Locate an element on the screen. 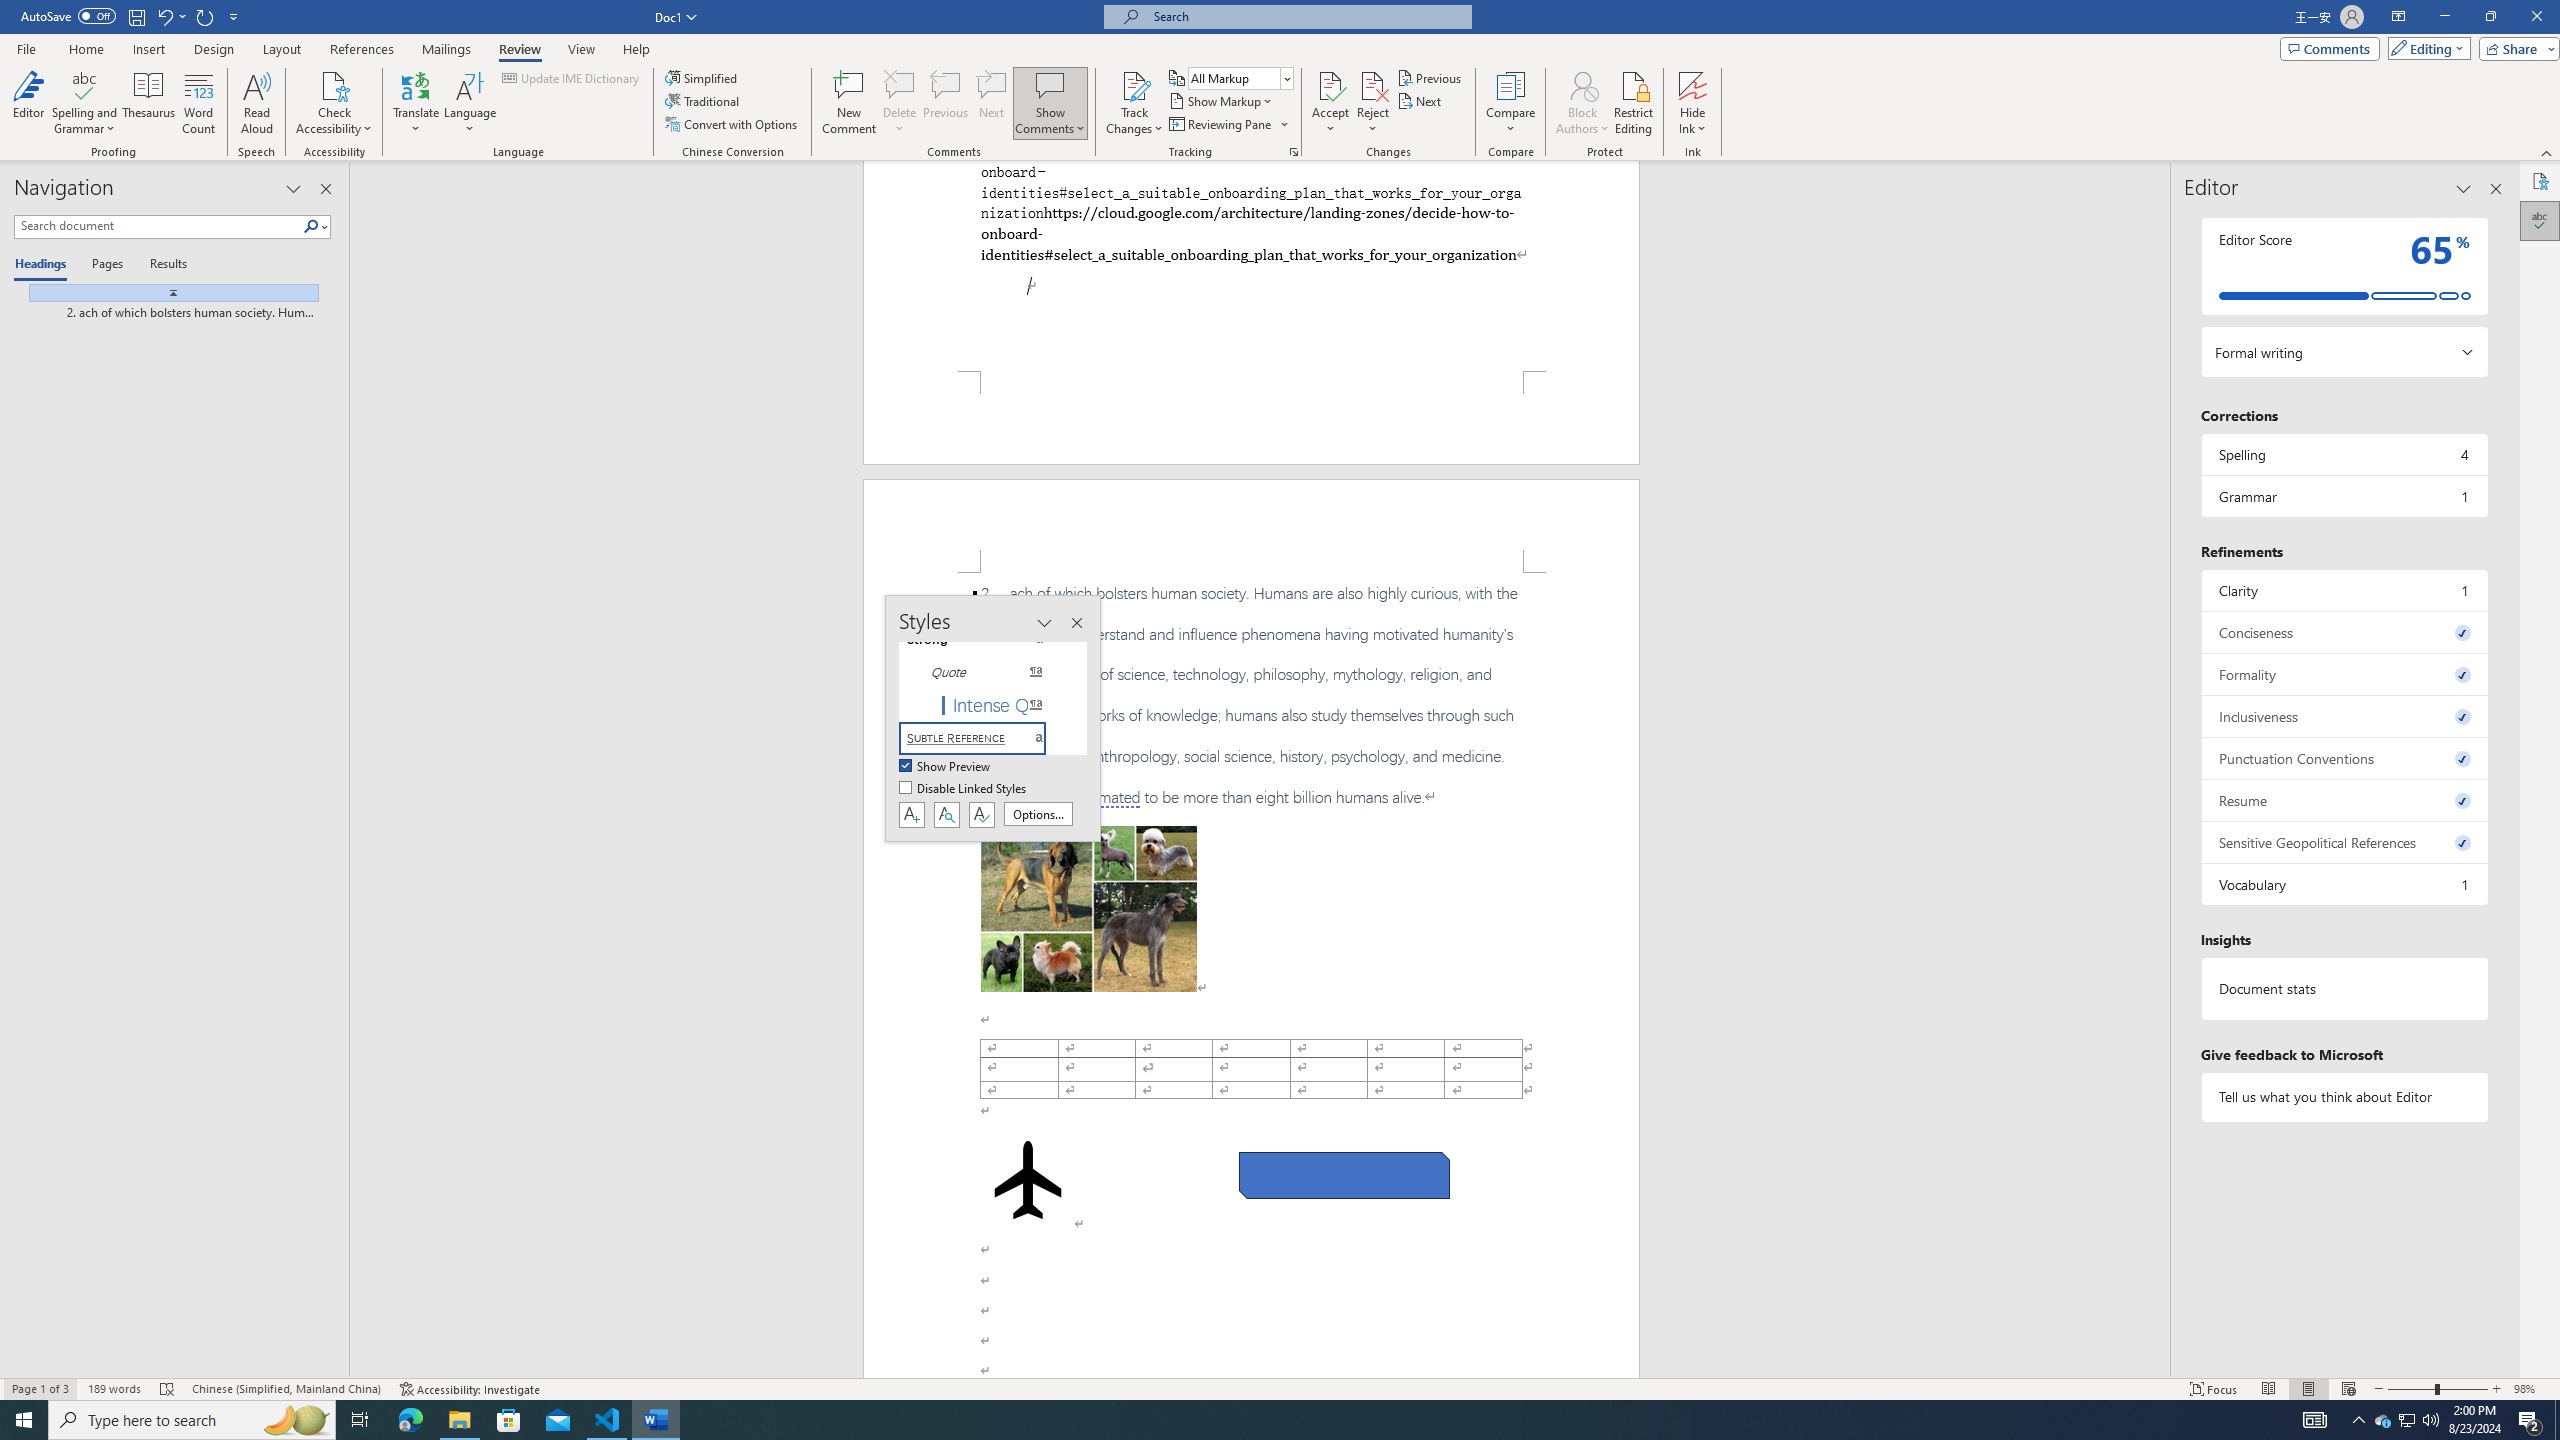  Page 2 content is located at coordinates (1251, 976).